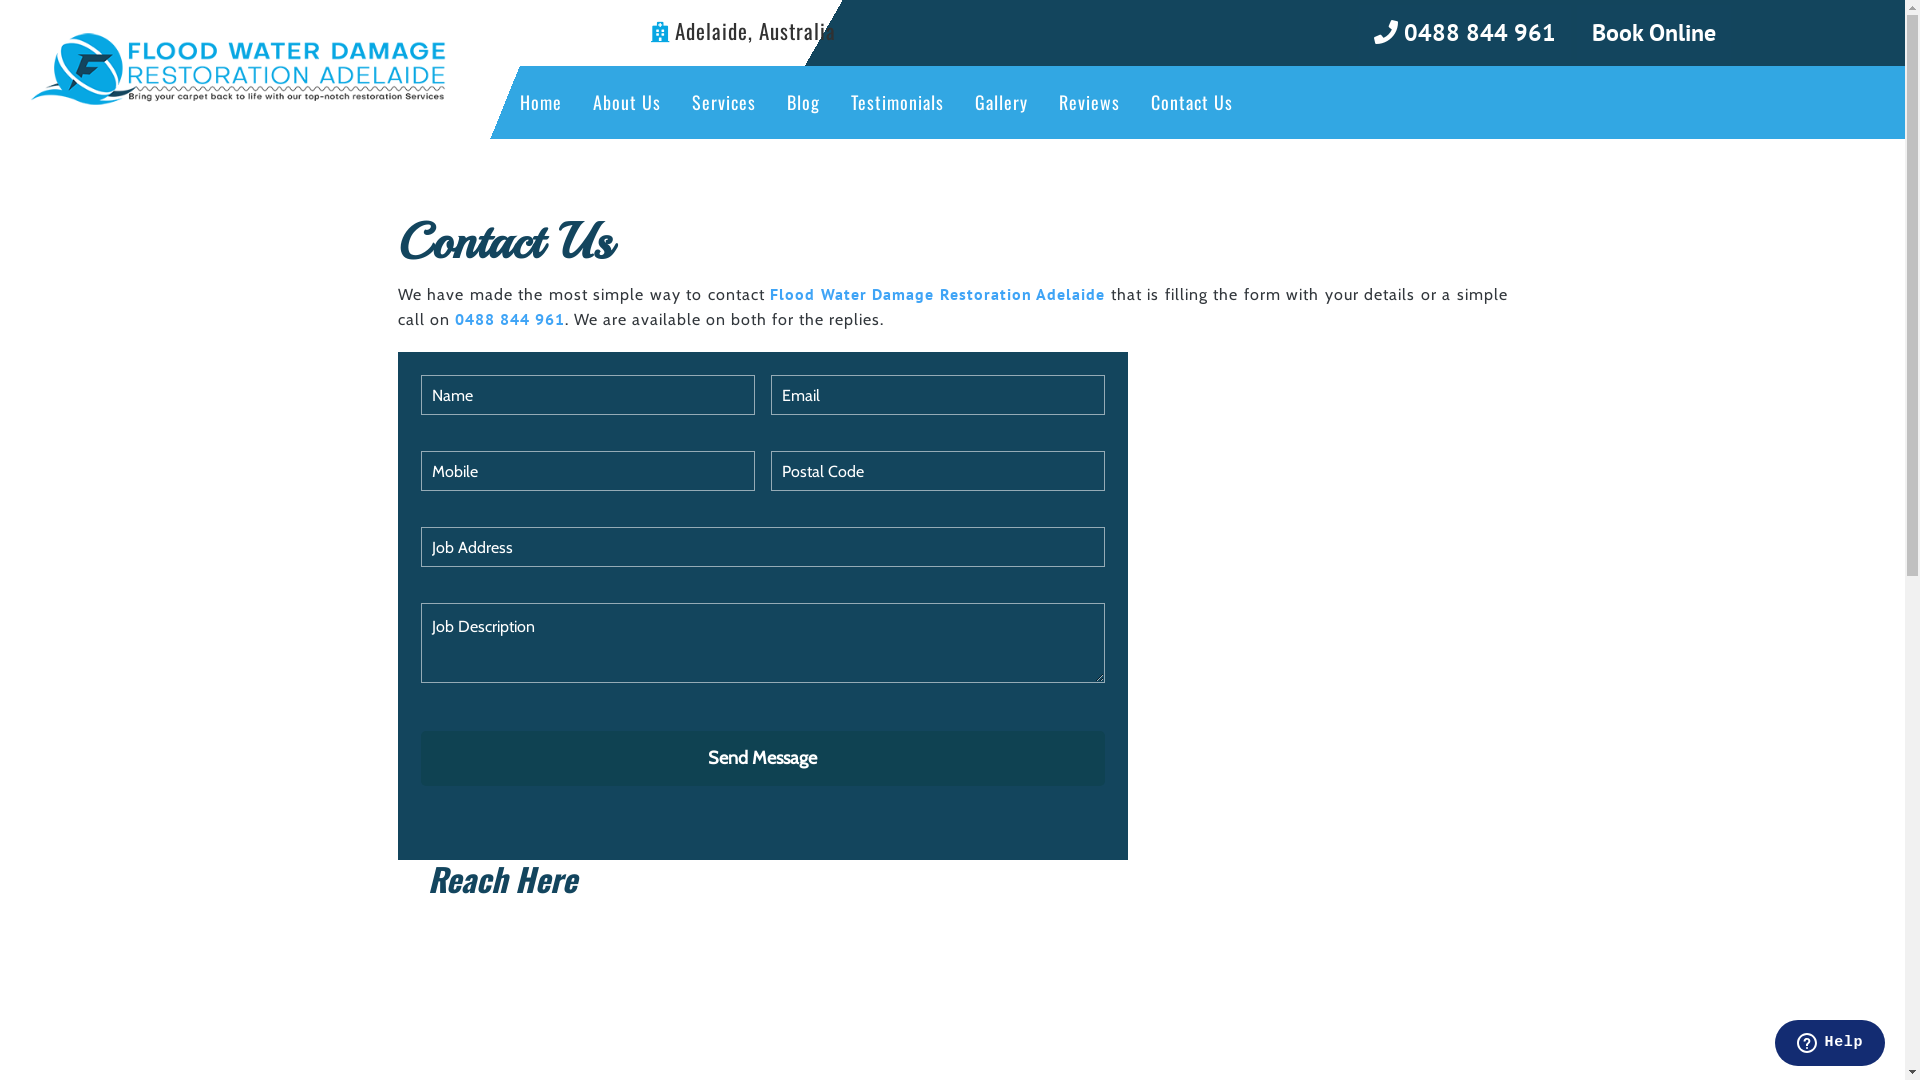 The image size is (1920, 1080). I want to click on Contact Us, so click(1192, 102).